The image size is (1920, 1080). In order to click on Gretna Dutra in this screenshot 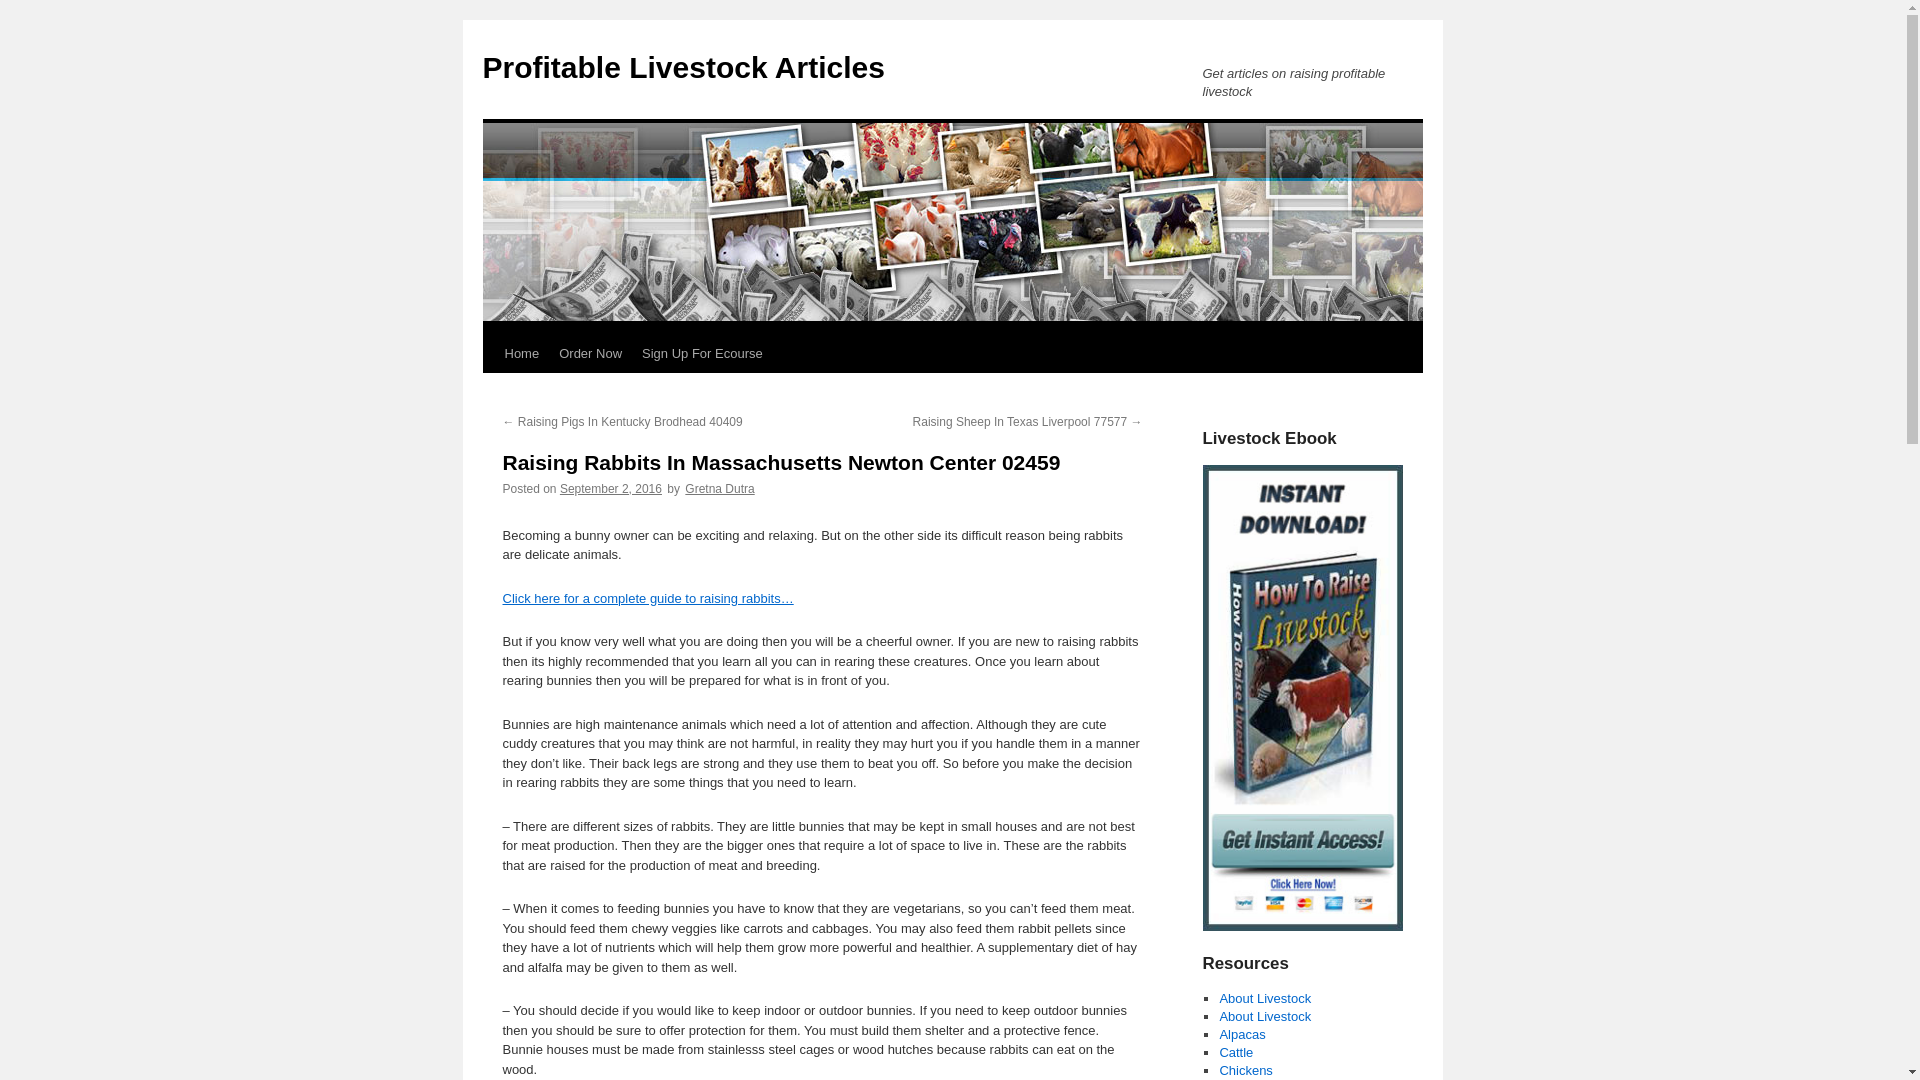, I will do `click(720, 488)`.